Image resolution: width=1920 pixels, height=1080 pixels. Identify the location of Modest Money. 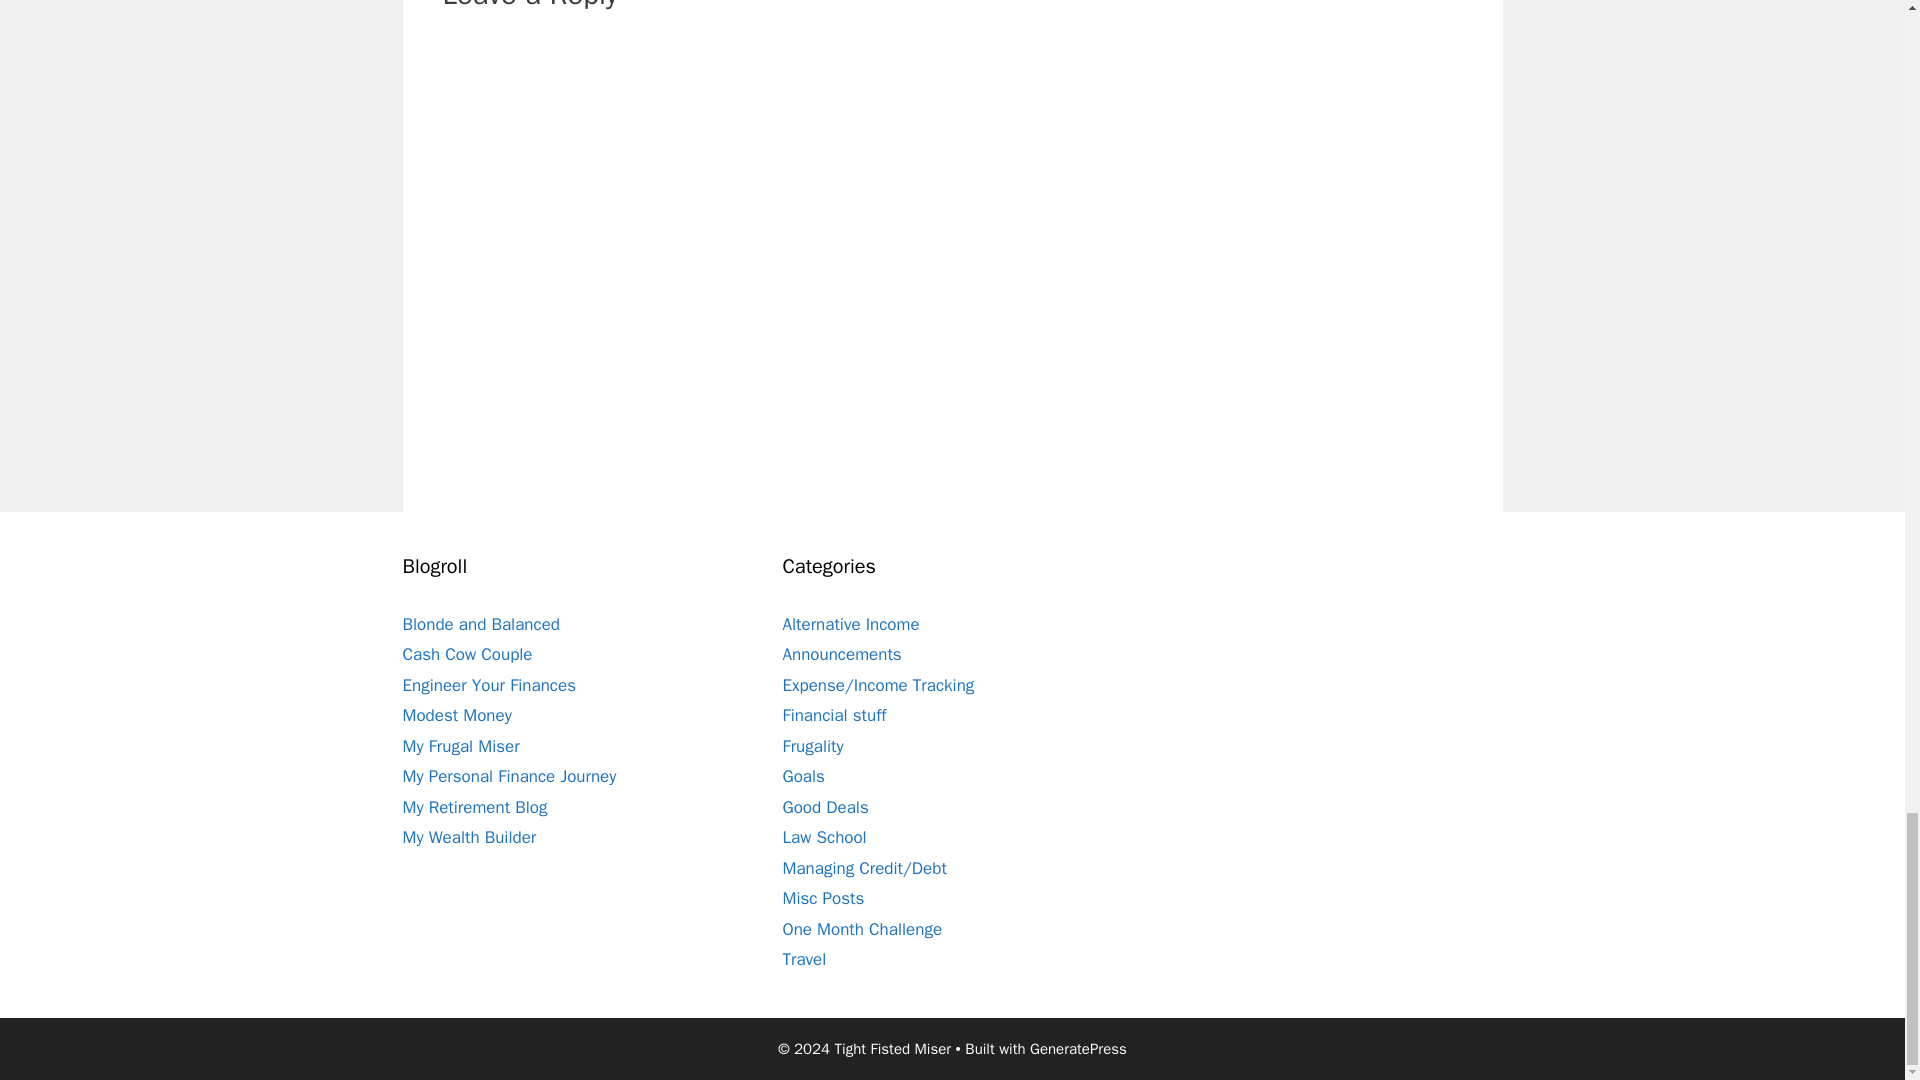
(456, 715).